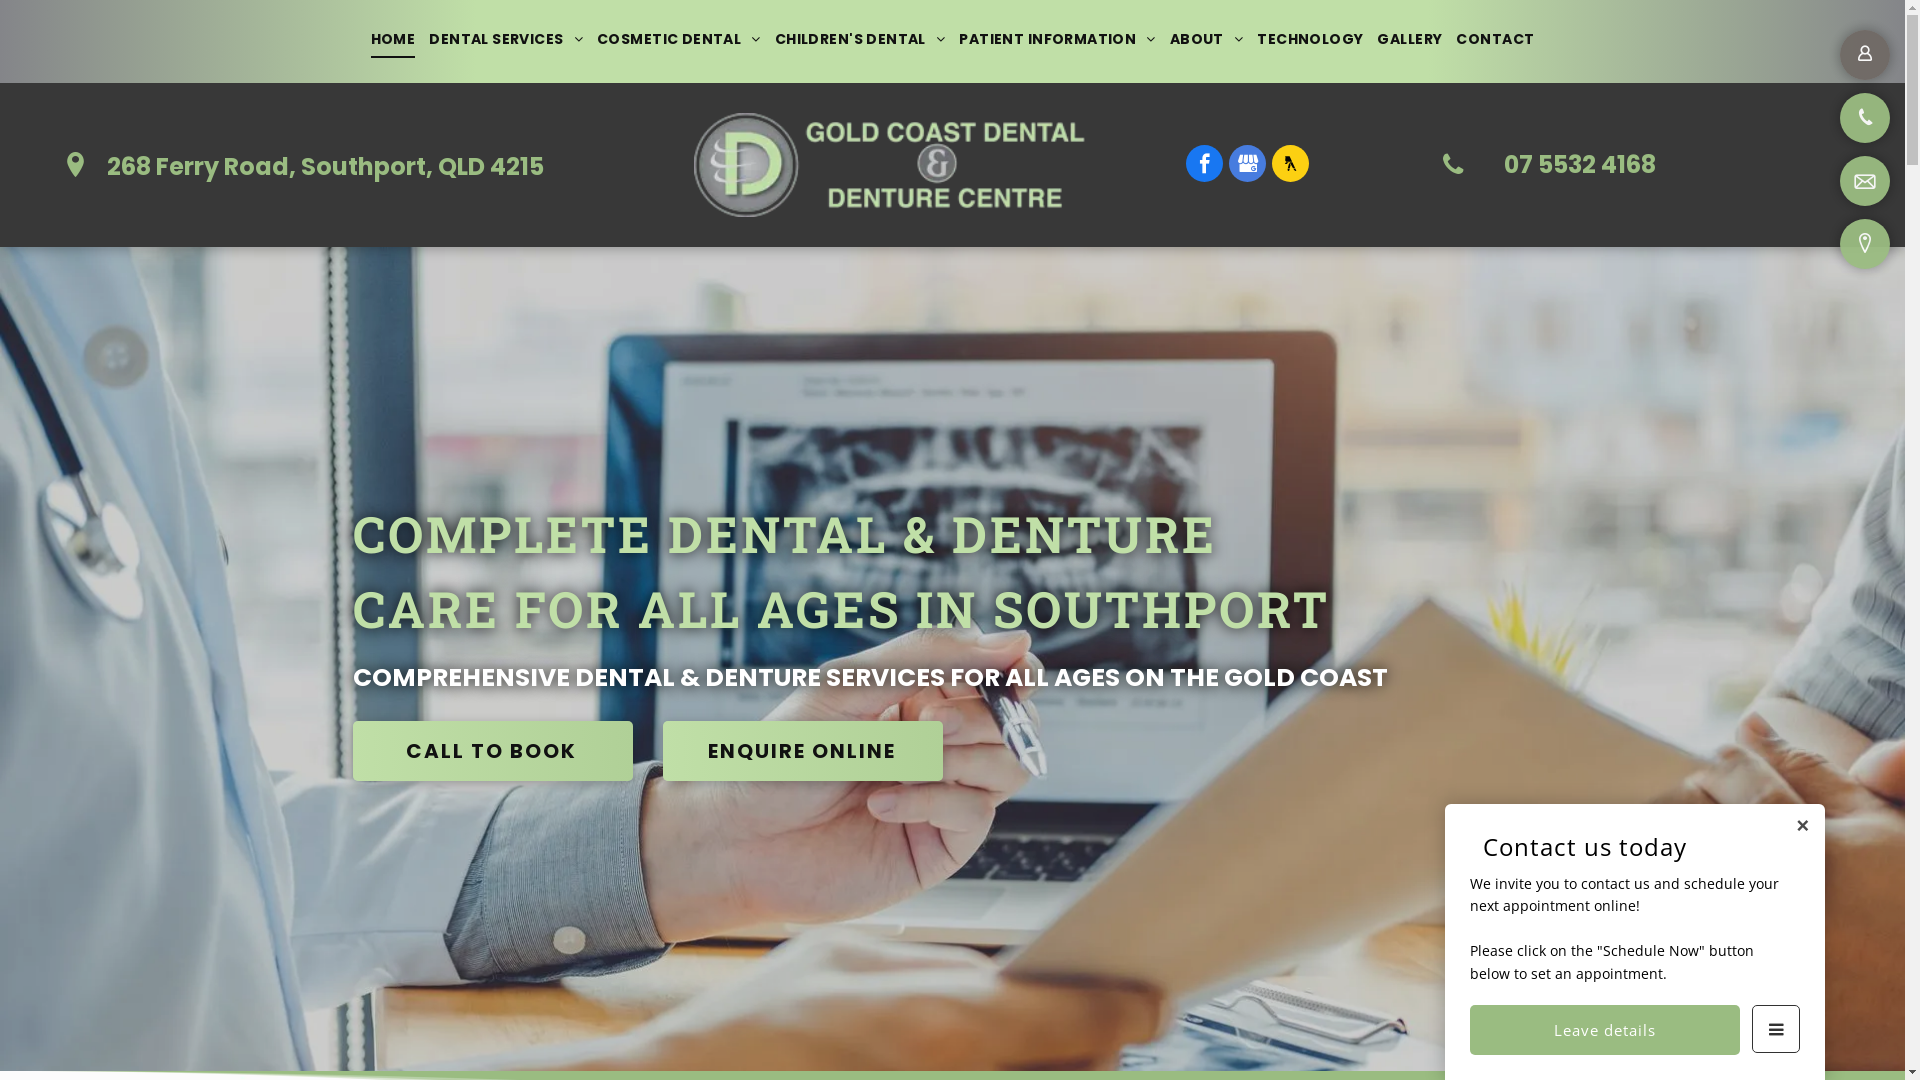  I want to click on 268 Ferry Road, Southport, QLD 4215, so click(305, 164).